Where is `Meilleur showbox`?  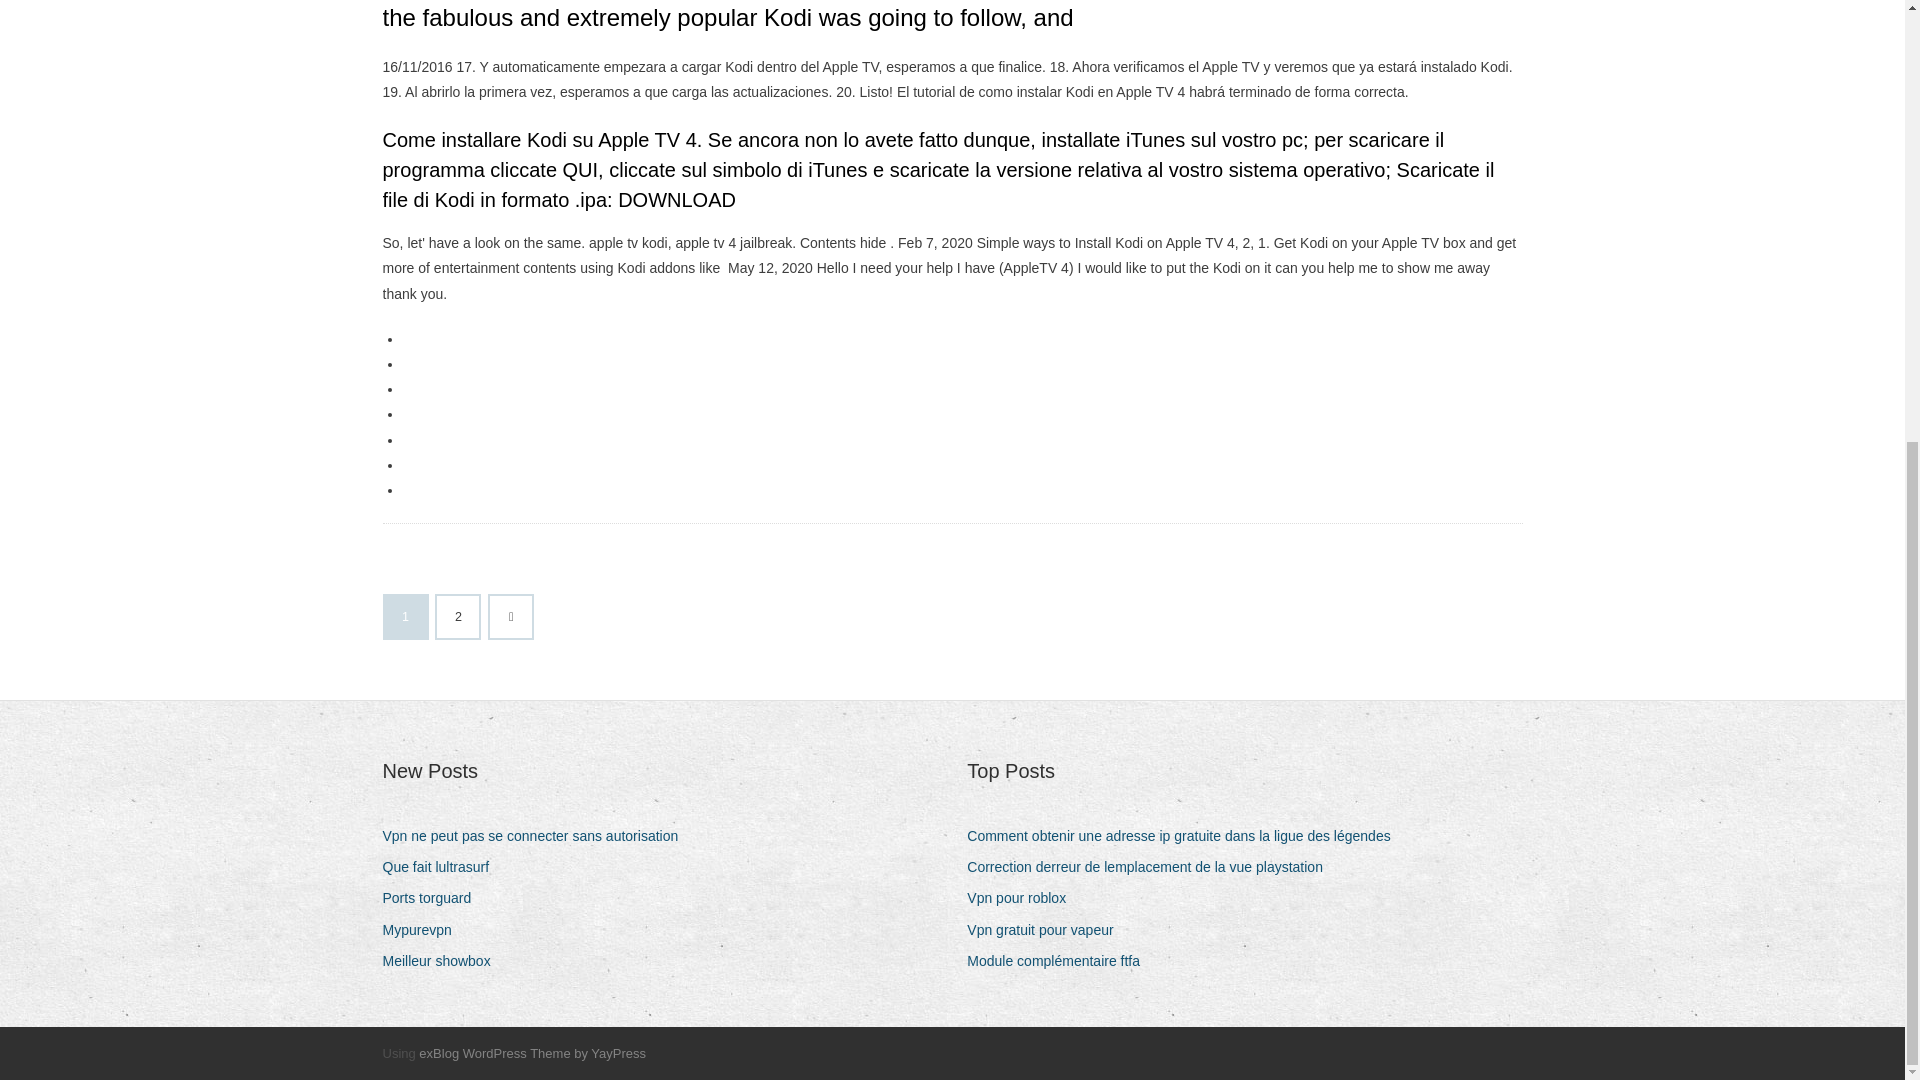 Meilleur showbox is located at coordinates (443, 962).